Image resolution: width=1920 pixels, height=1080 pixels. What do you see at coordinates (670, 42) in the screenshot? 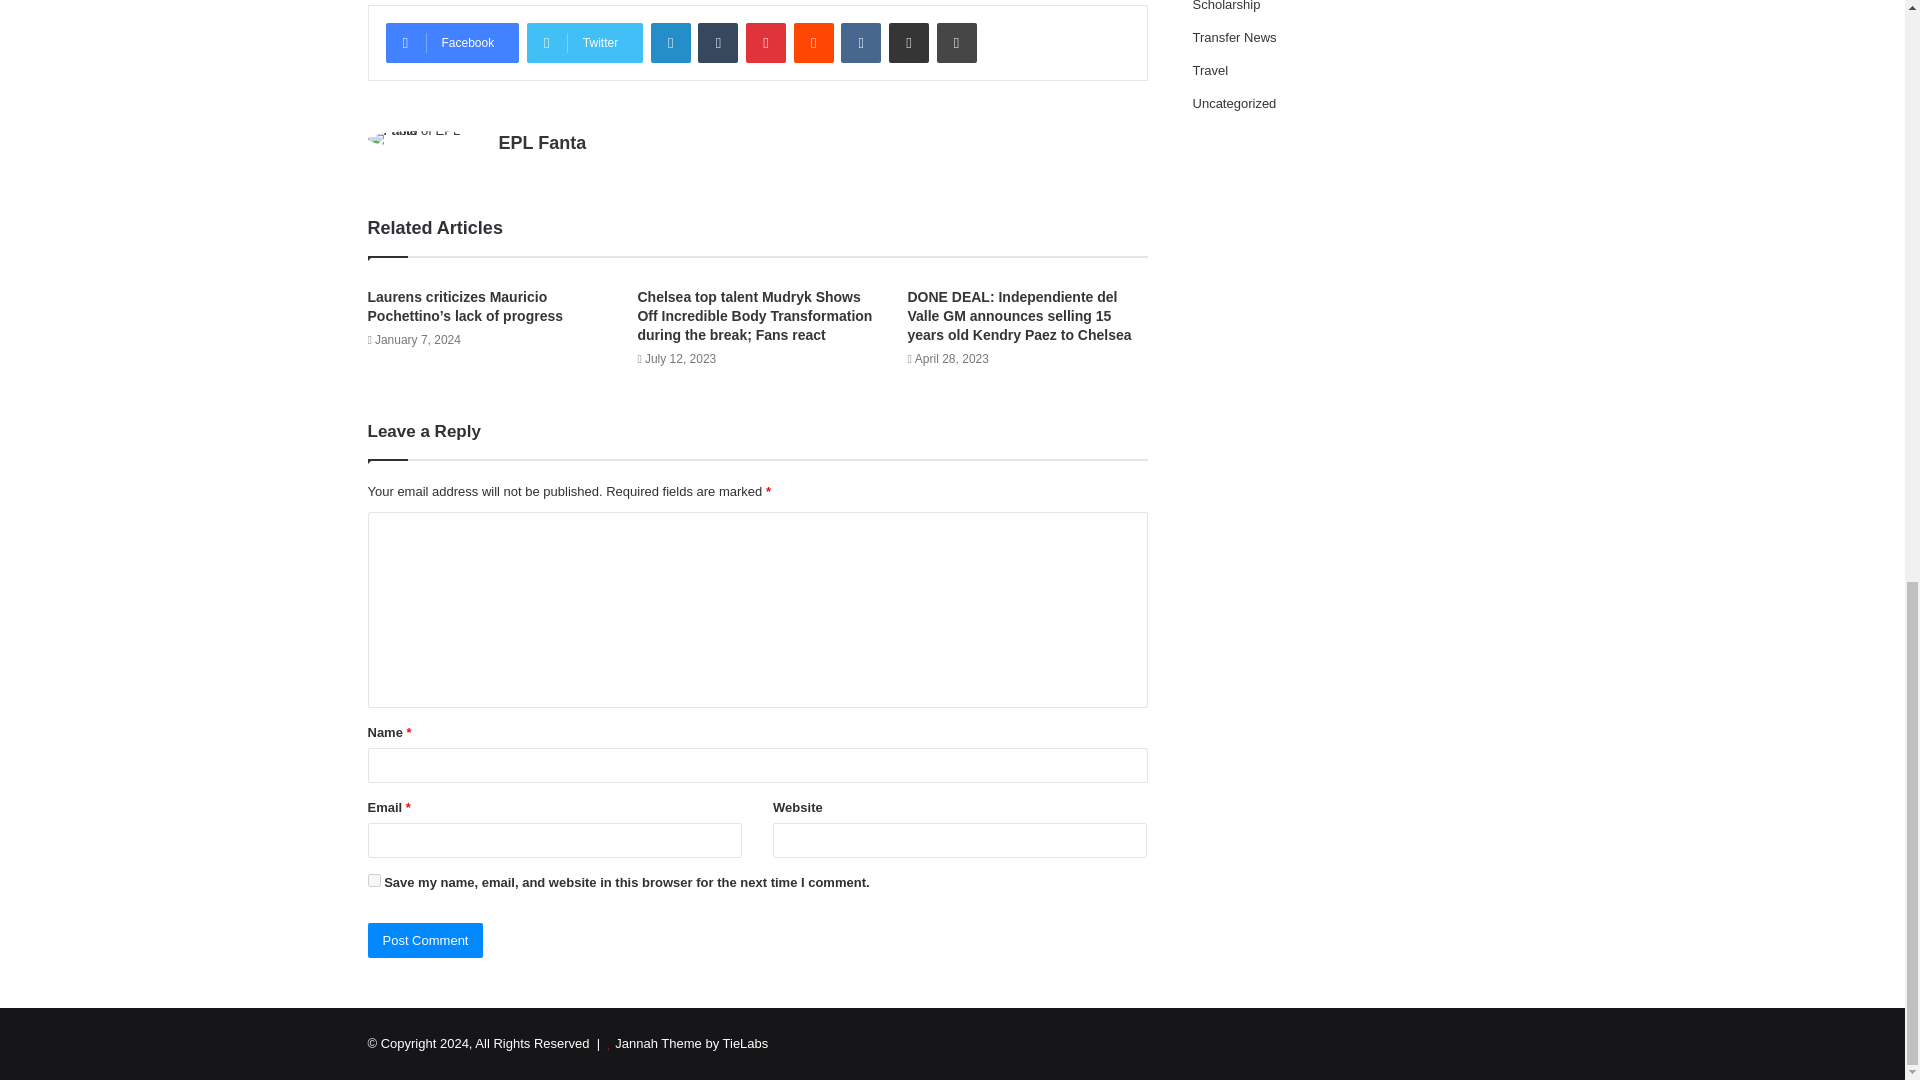
I see `LinkedIn` at bounding box center [670, 42].